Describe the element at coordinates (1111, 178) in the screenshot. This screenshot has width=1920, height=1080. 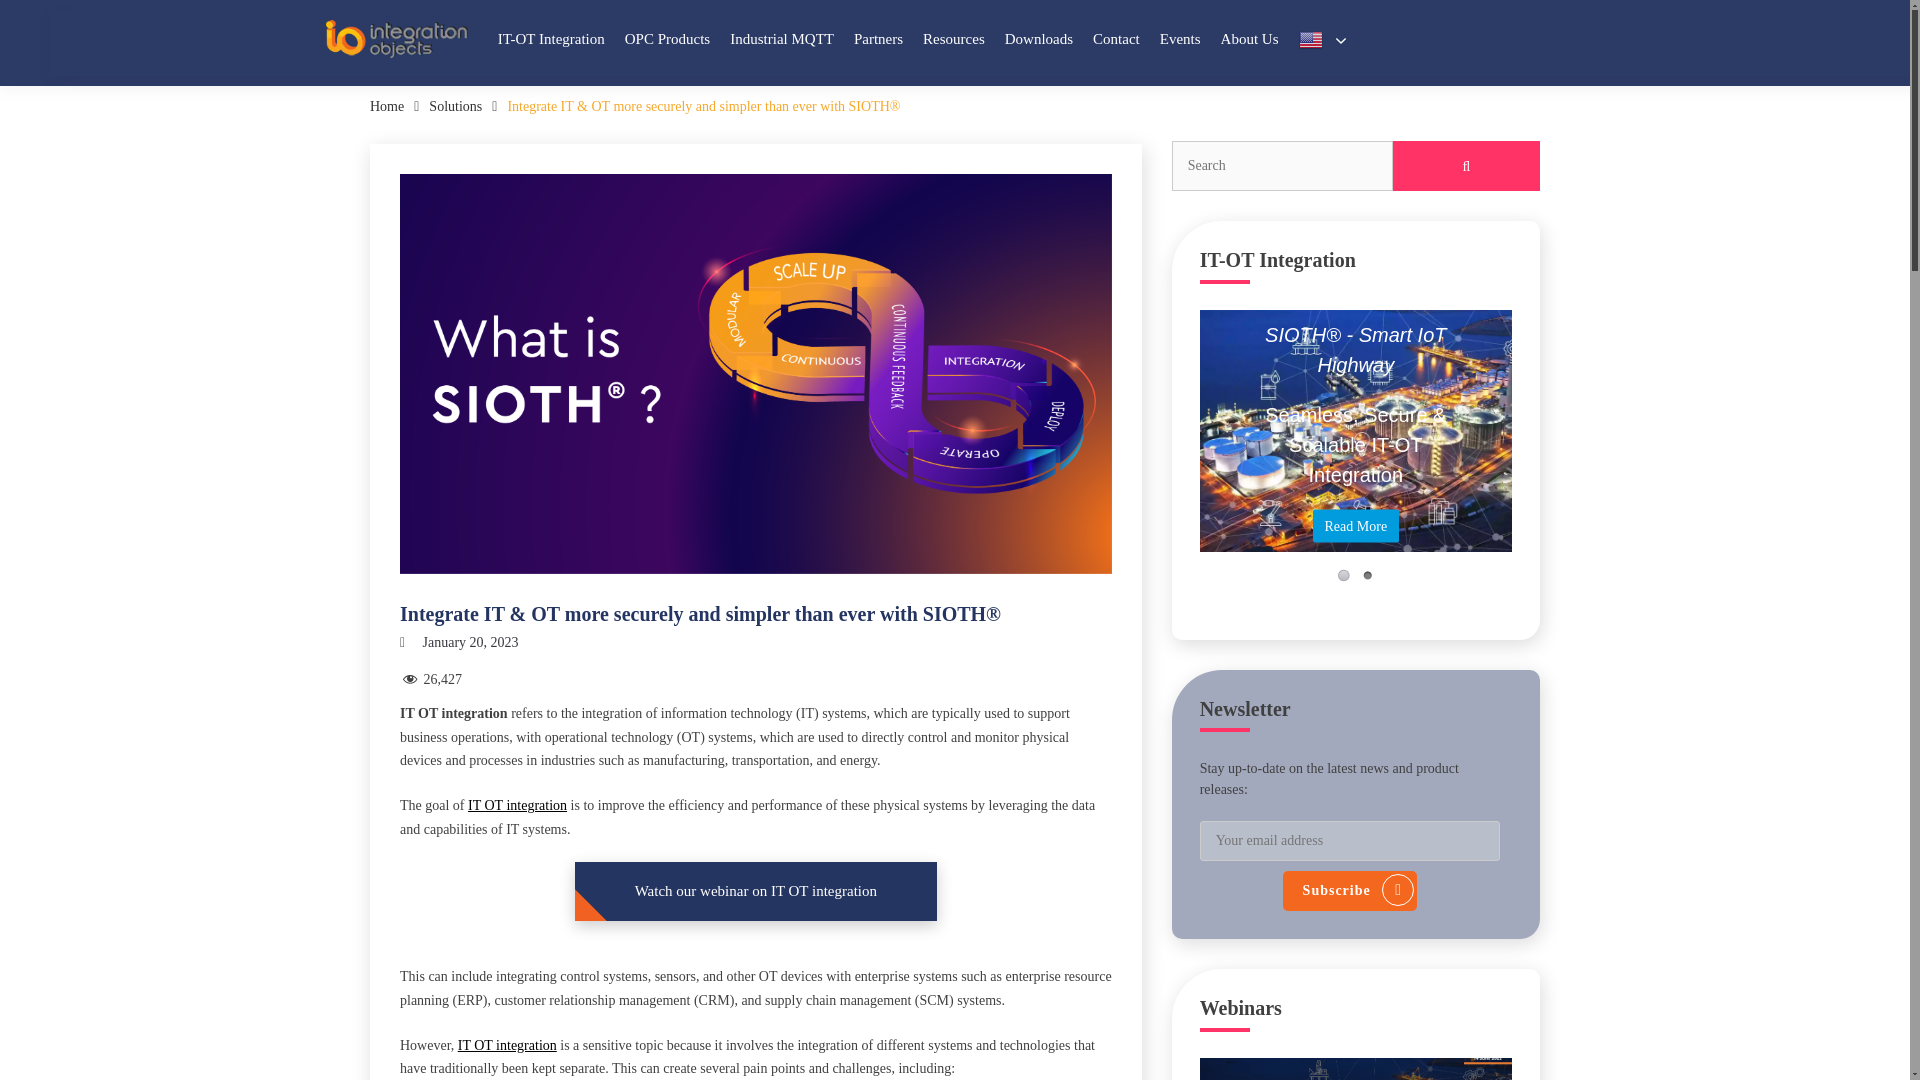
I see `OPC UA Universal Server` at that location.